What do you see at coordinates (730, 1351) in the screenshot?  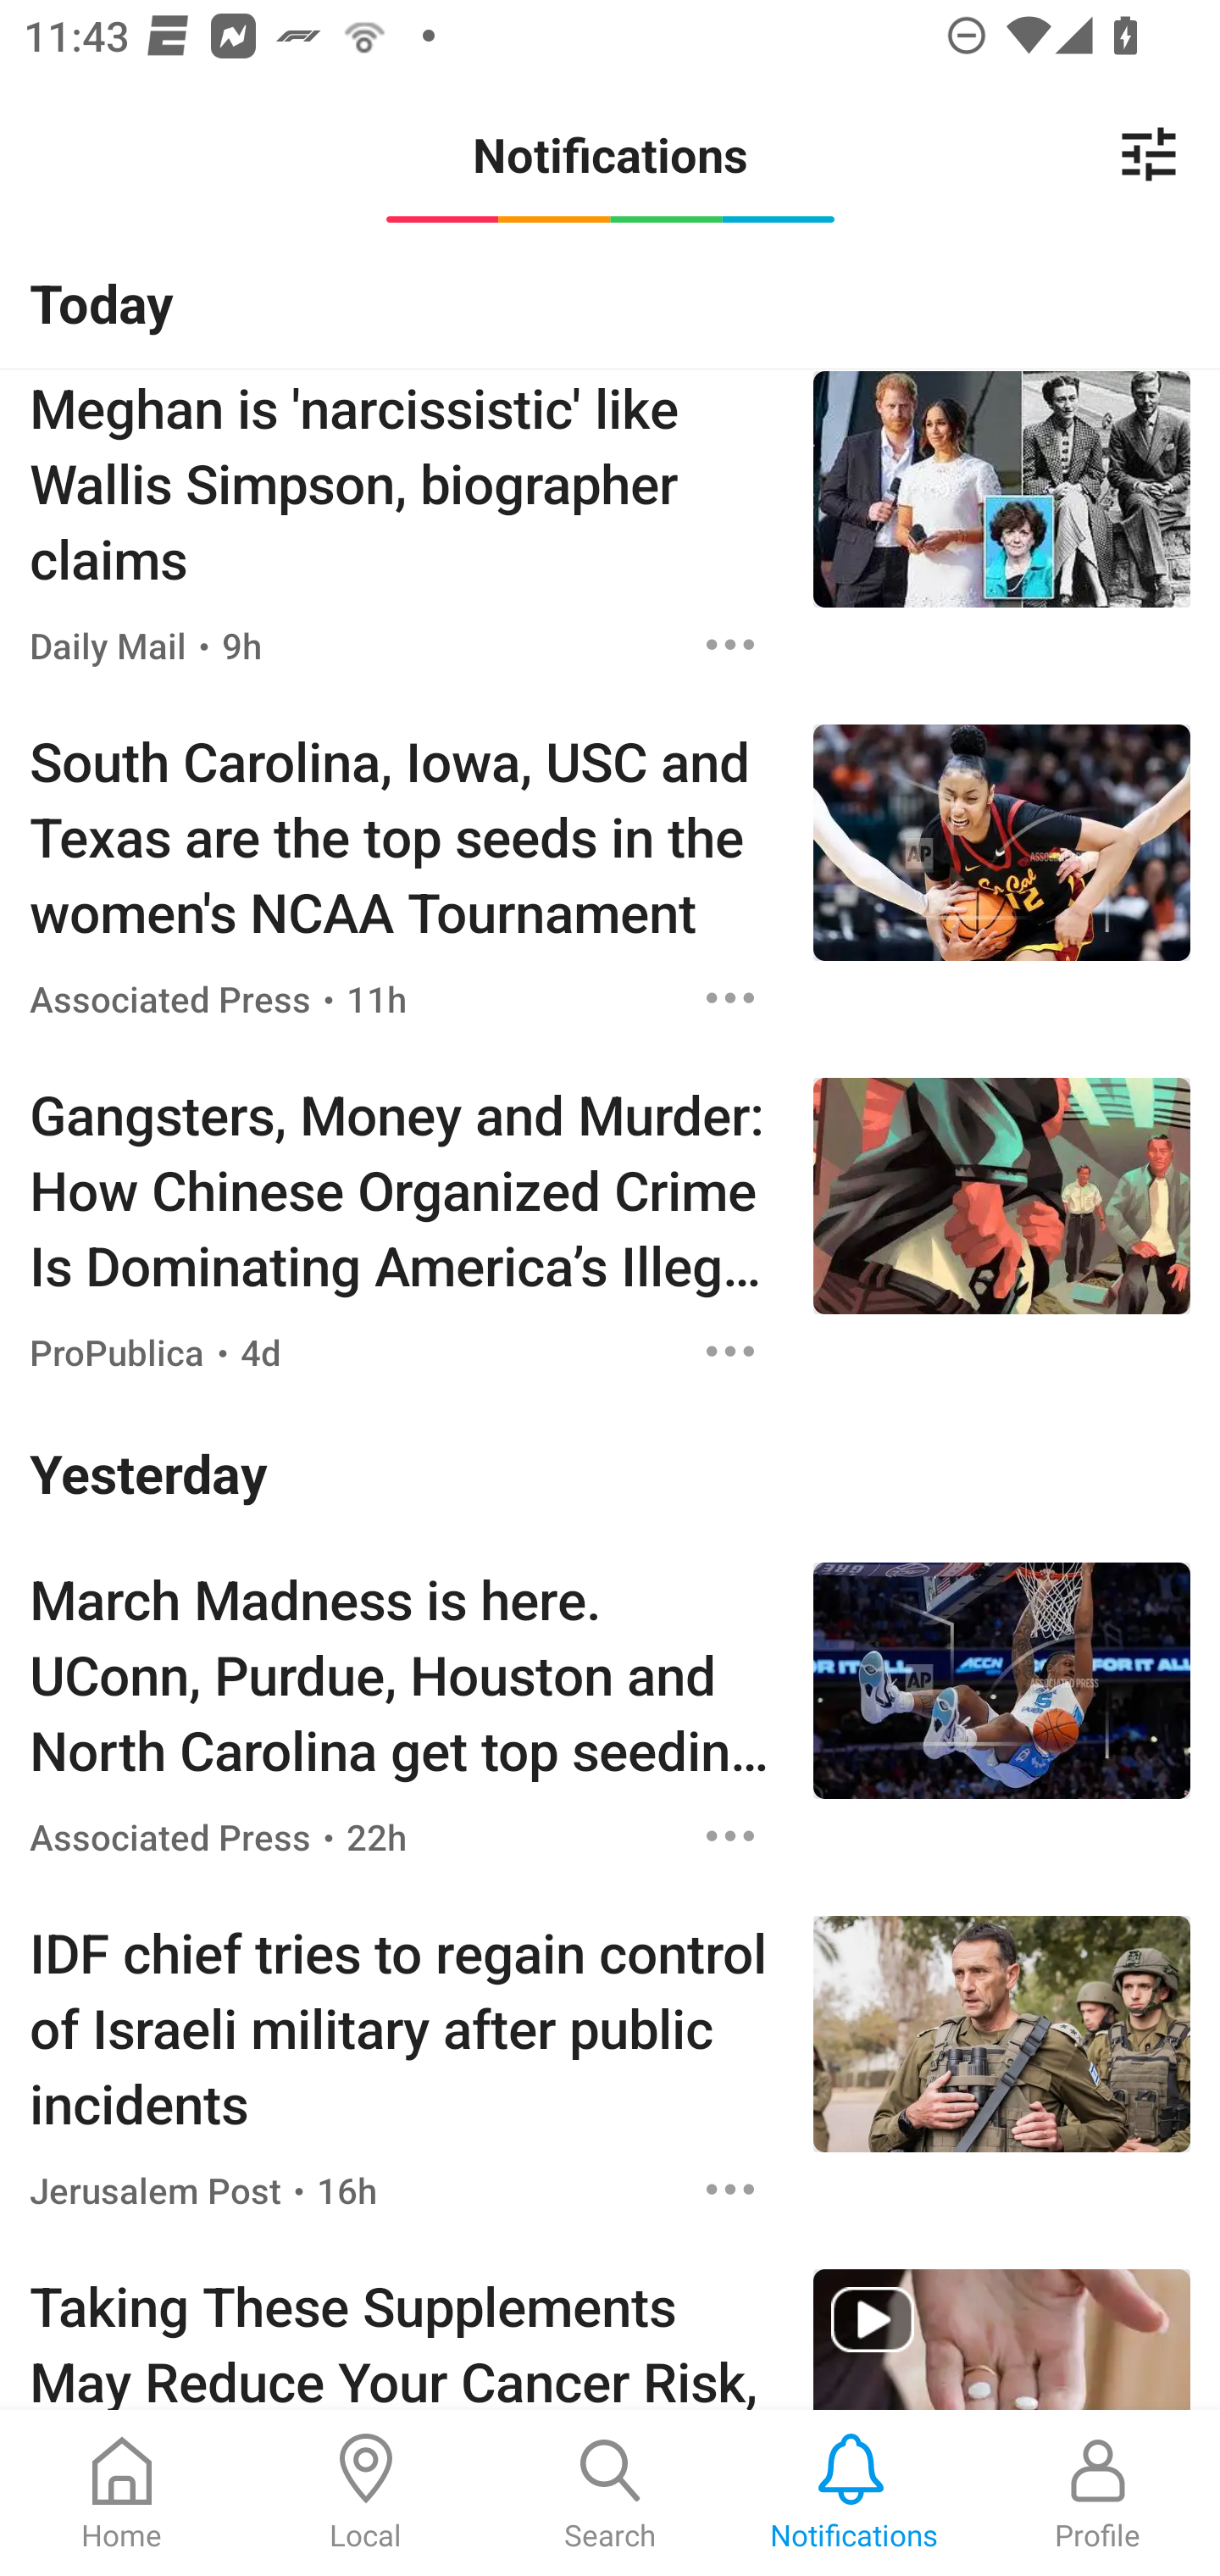 I see `Options` at bounding box center [730, 1351].